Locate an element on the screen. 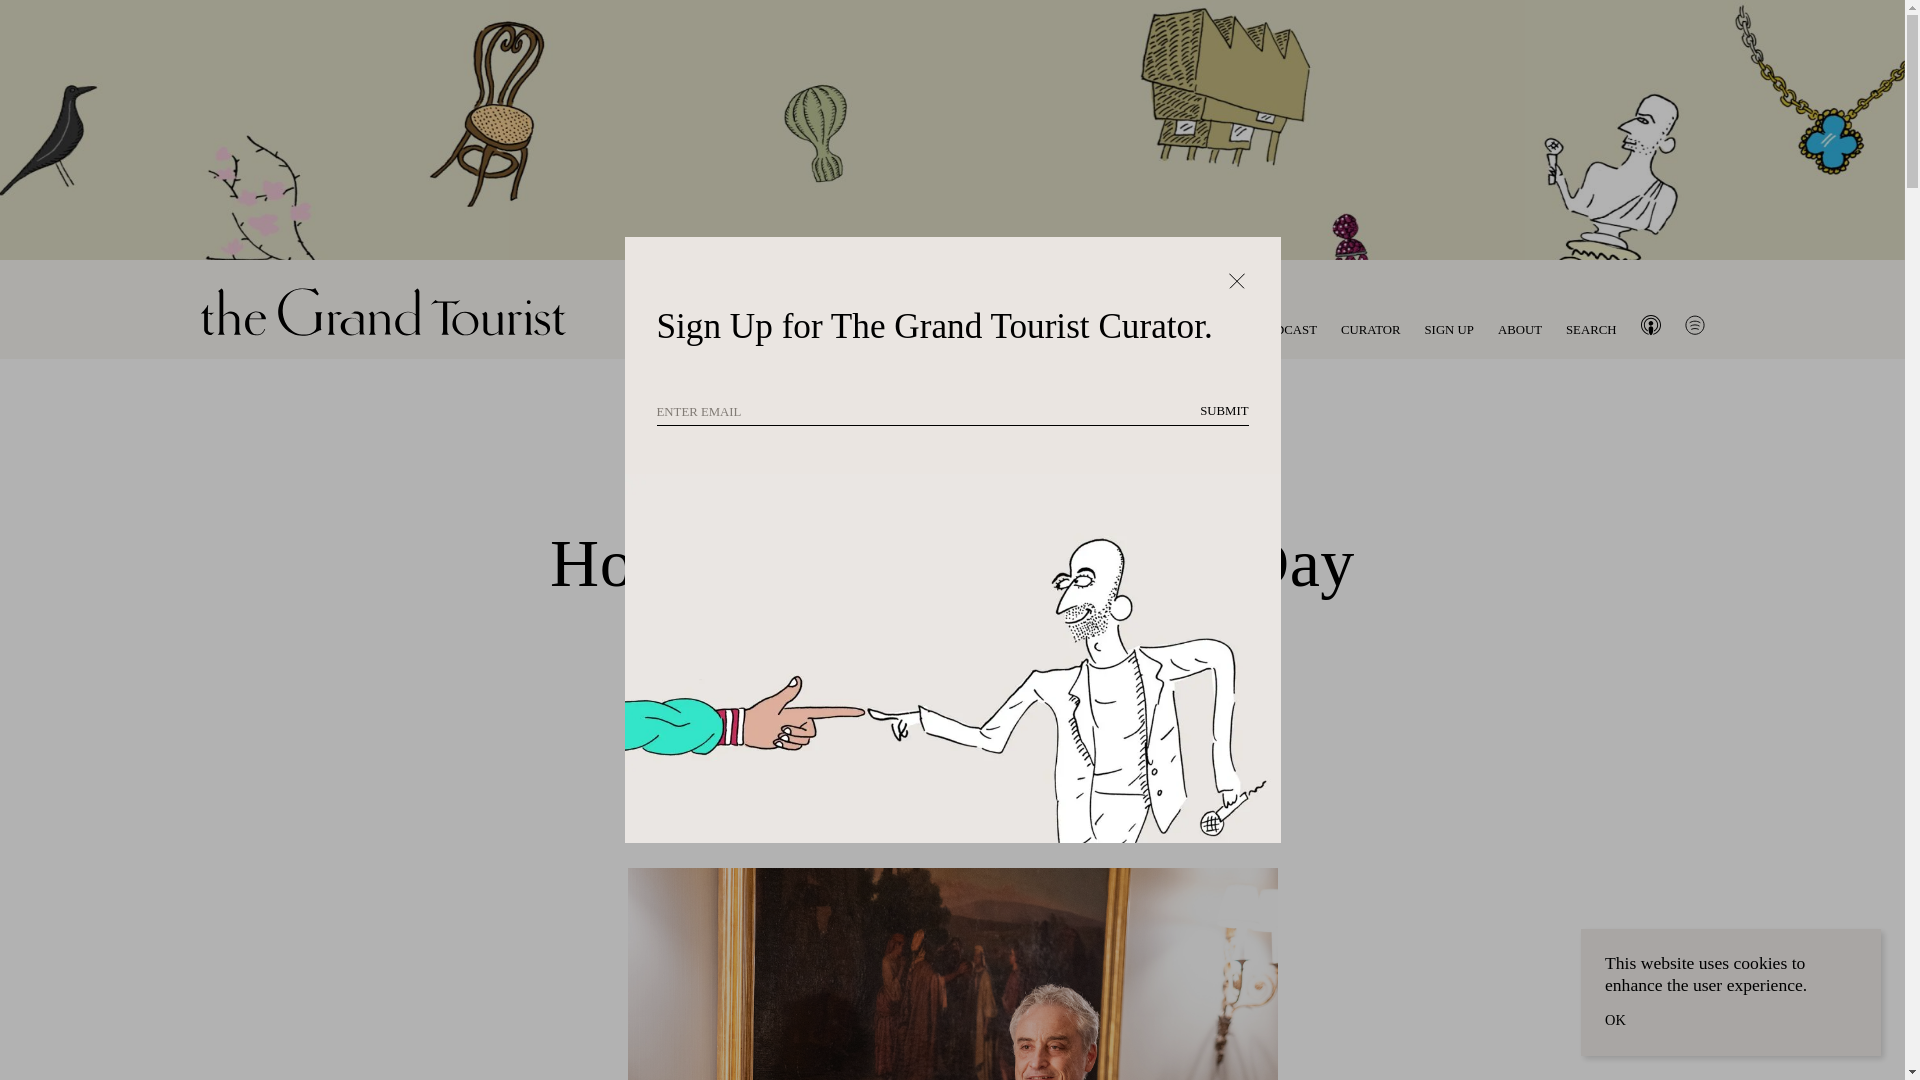 The image size is (1920, 1080). SIGN UP is located at coordinates (1448, 329).